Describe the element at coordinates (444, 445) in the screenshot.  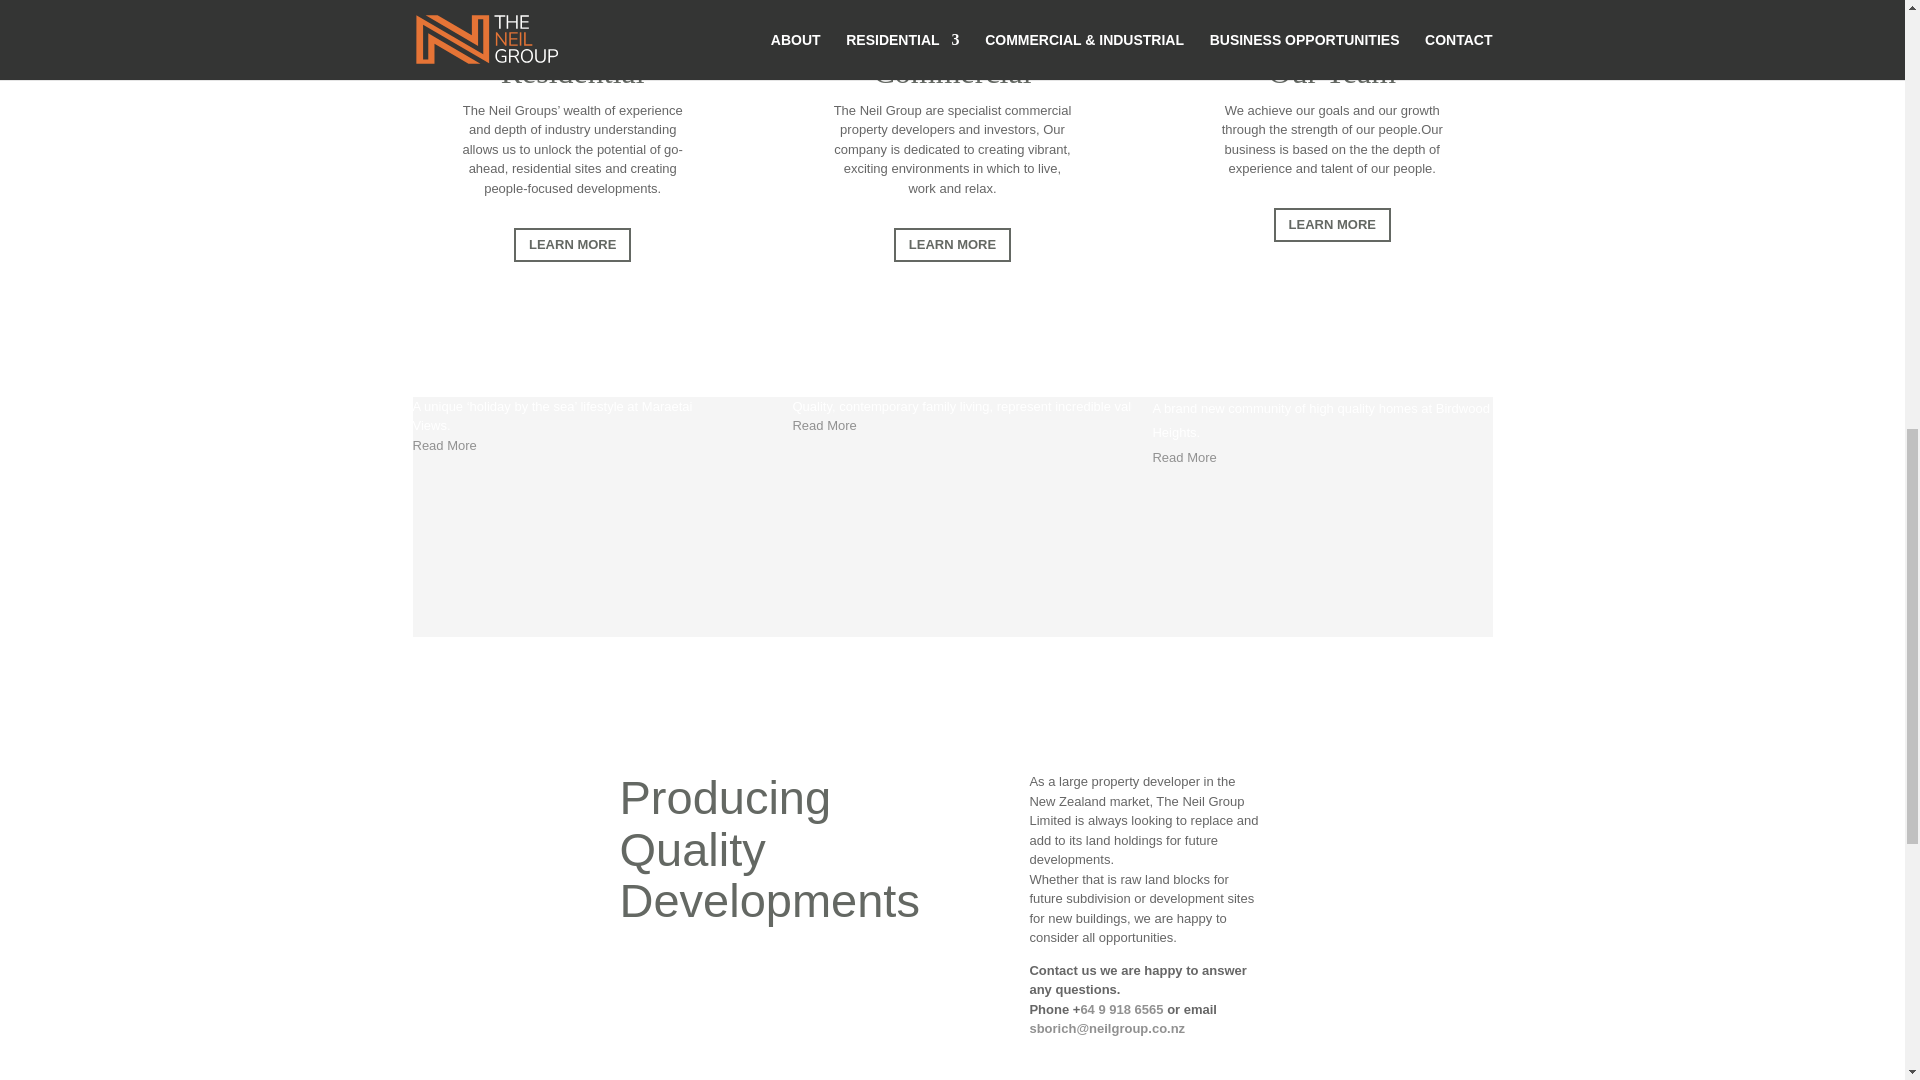
I see `Read More` at that location.